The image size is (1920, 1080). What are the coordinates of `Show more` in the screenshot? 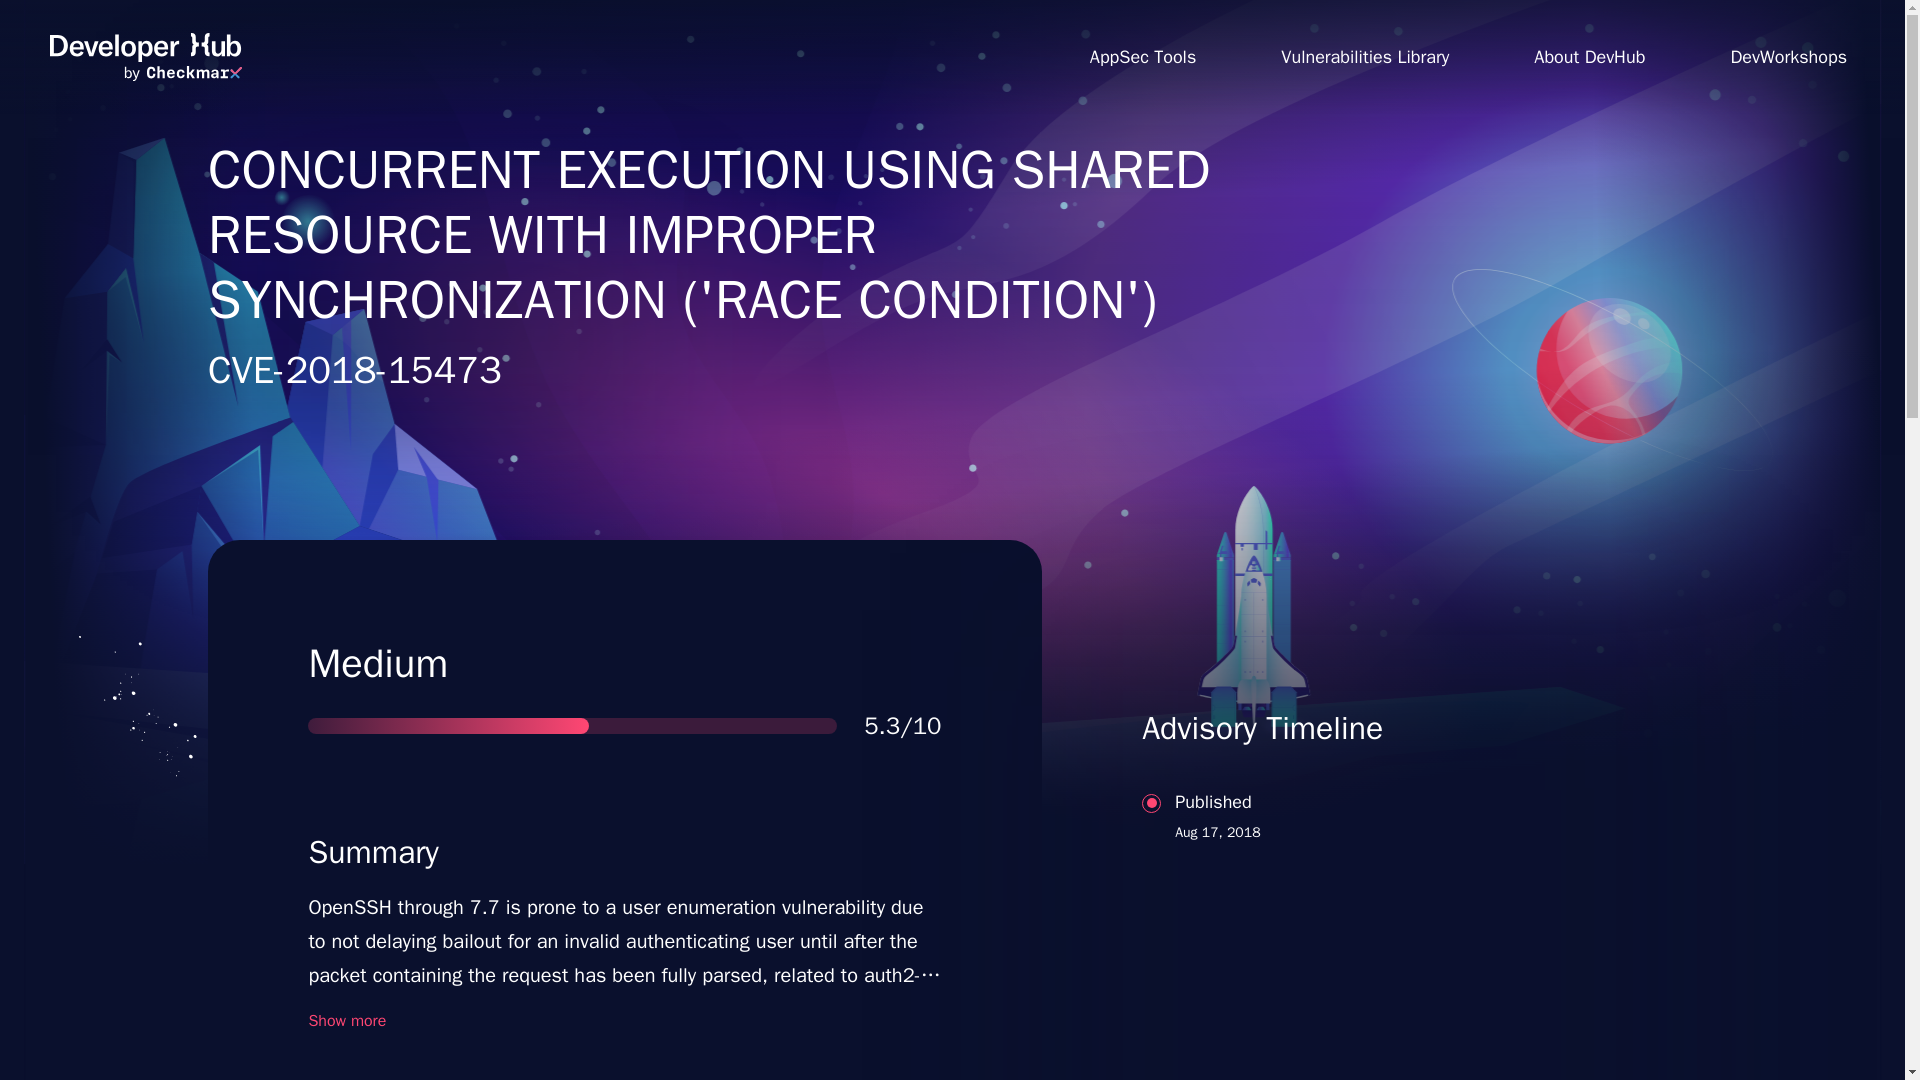 It's located at (1364, 56).